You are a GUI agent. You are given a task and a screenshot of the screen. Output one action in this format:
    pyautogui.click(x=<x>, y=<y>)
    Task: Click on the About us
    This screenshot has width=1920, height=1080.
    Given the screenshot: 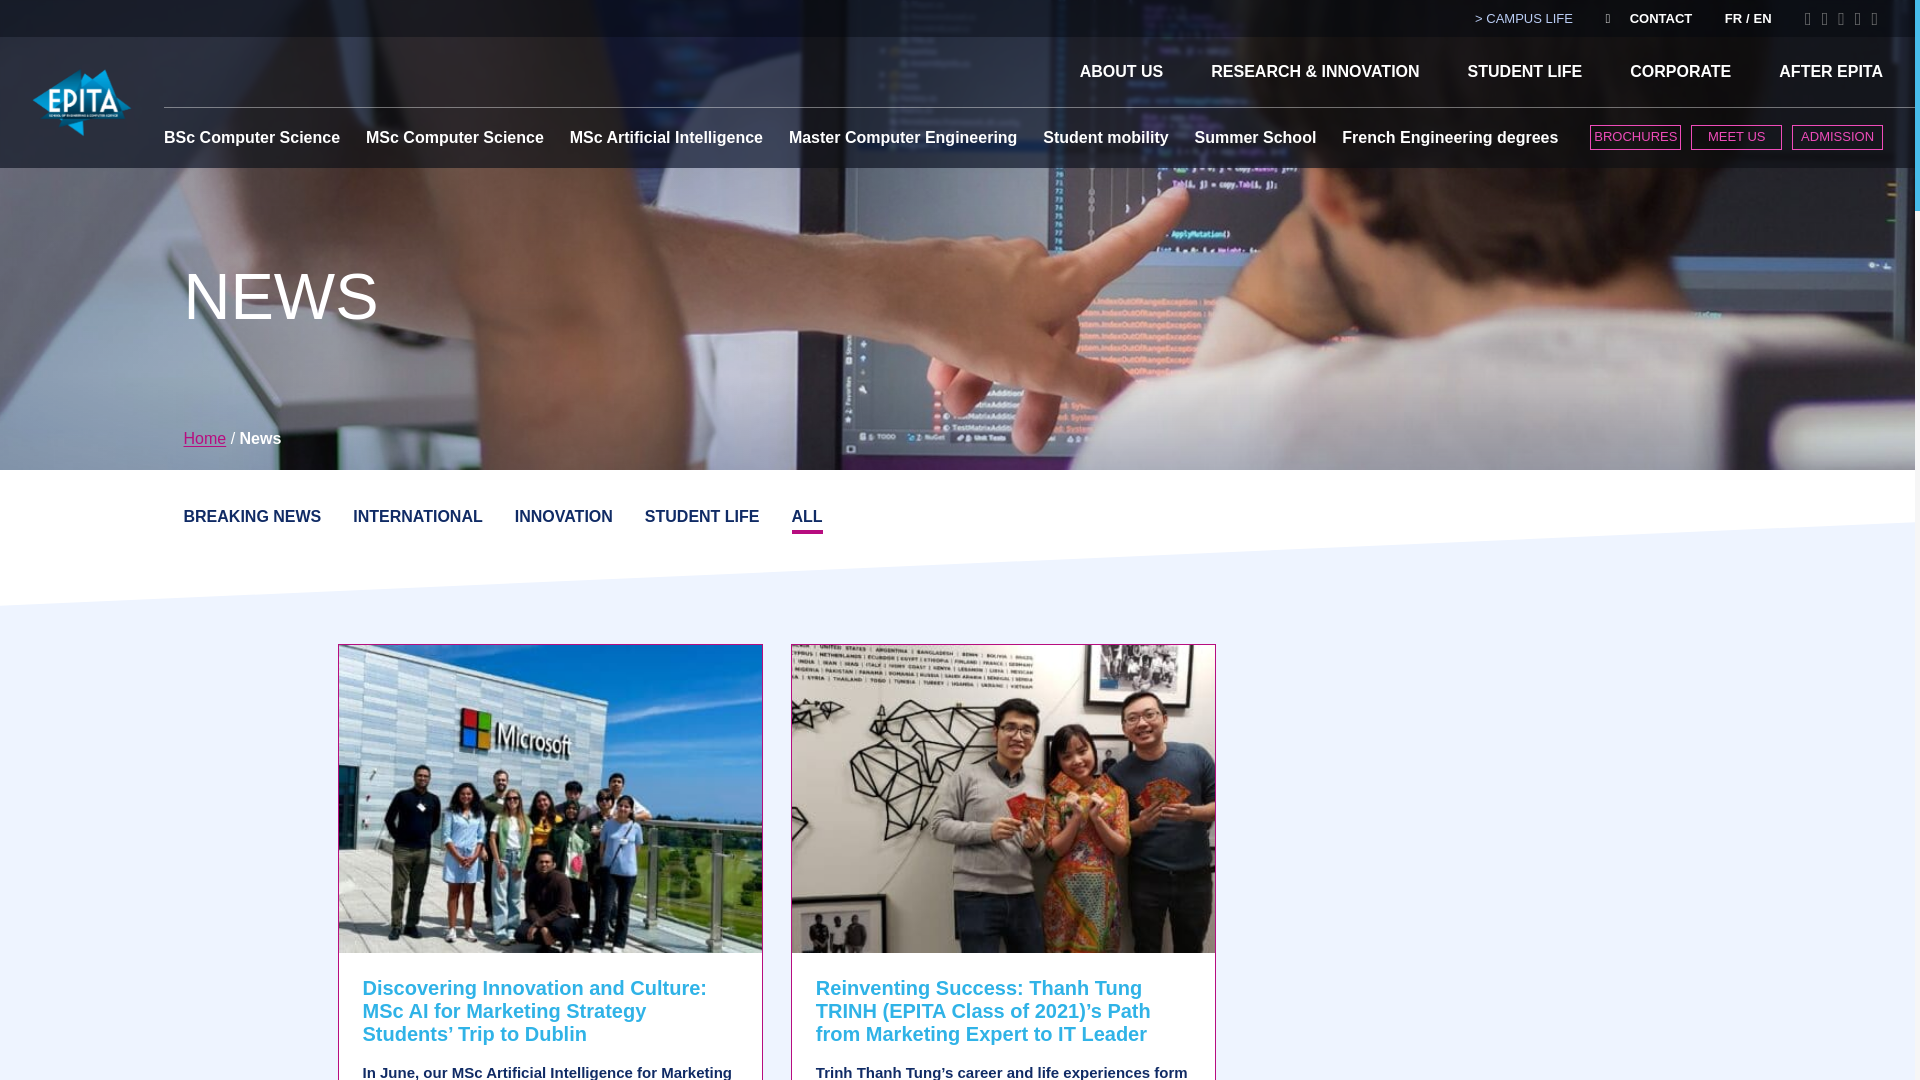 What is the action you would take?
    pyautogui.click(x=1121, y=71)
    